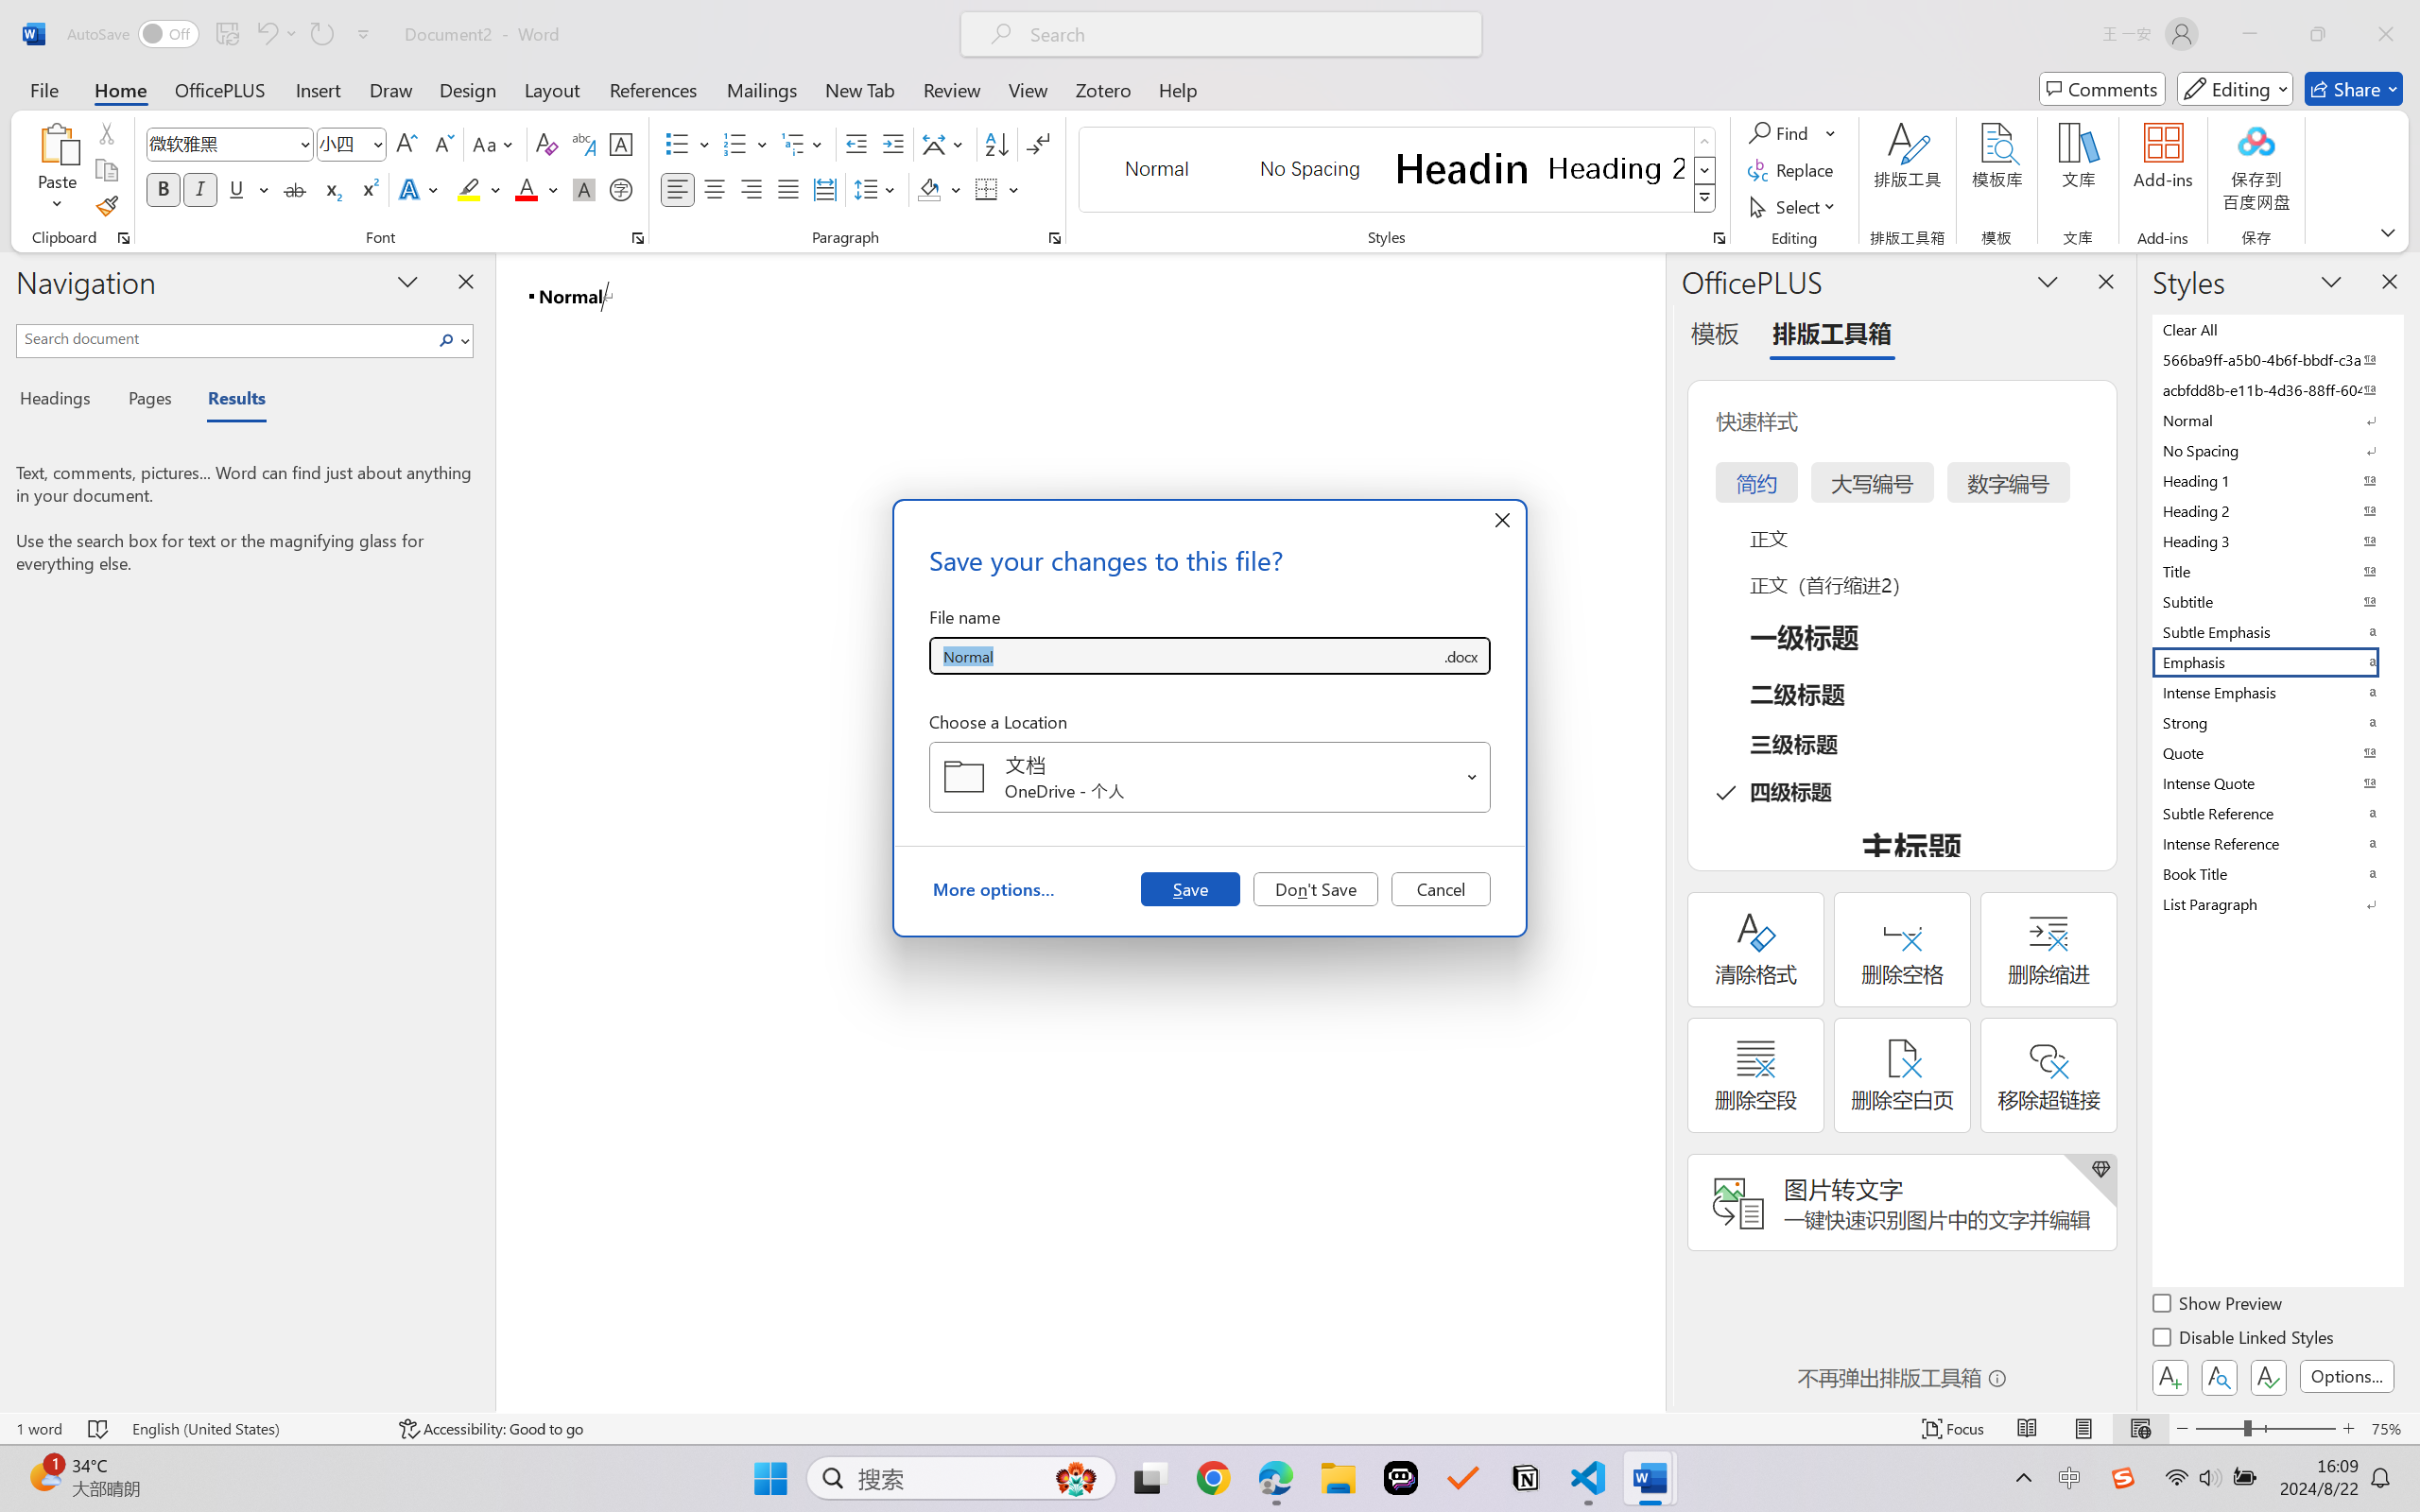 The image size is (2420, 1512). What do you see at coordinates (478, 189) in the screenshot?
I see `Text Highlight Color` at bounding box center [478, 189].